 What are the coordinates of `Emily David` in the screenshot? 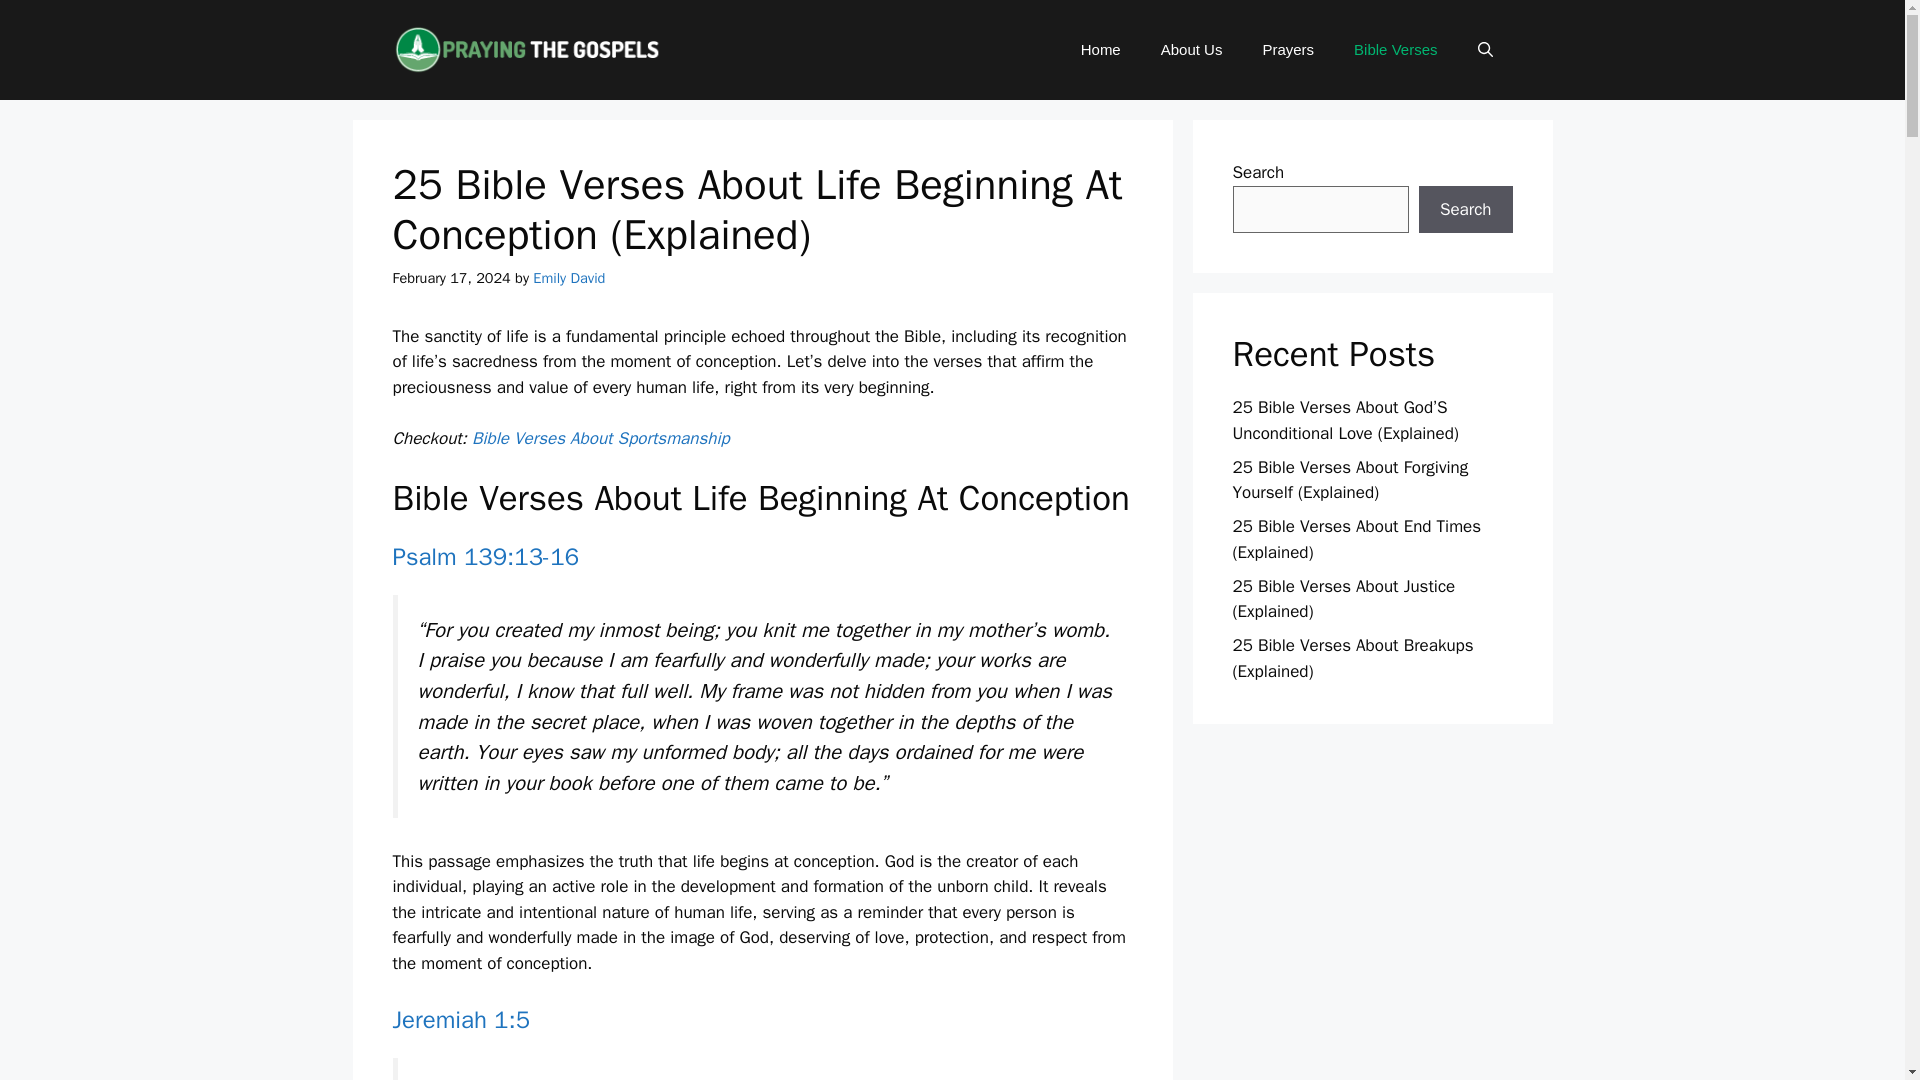 It's located at (568, 278).